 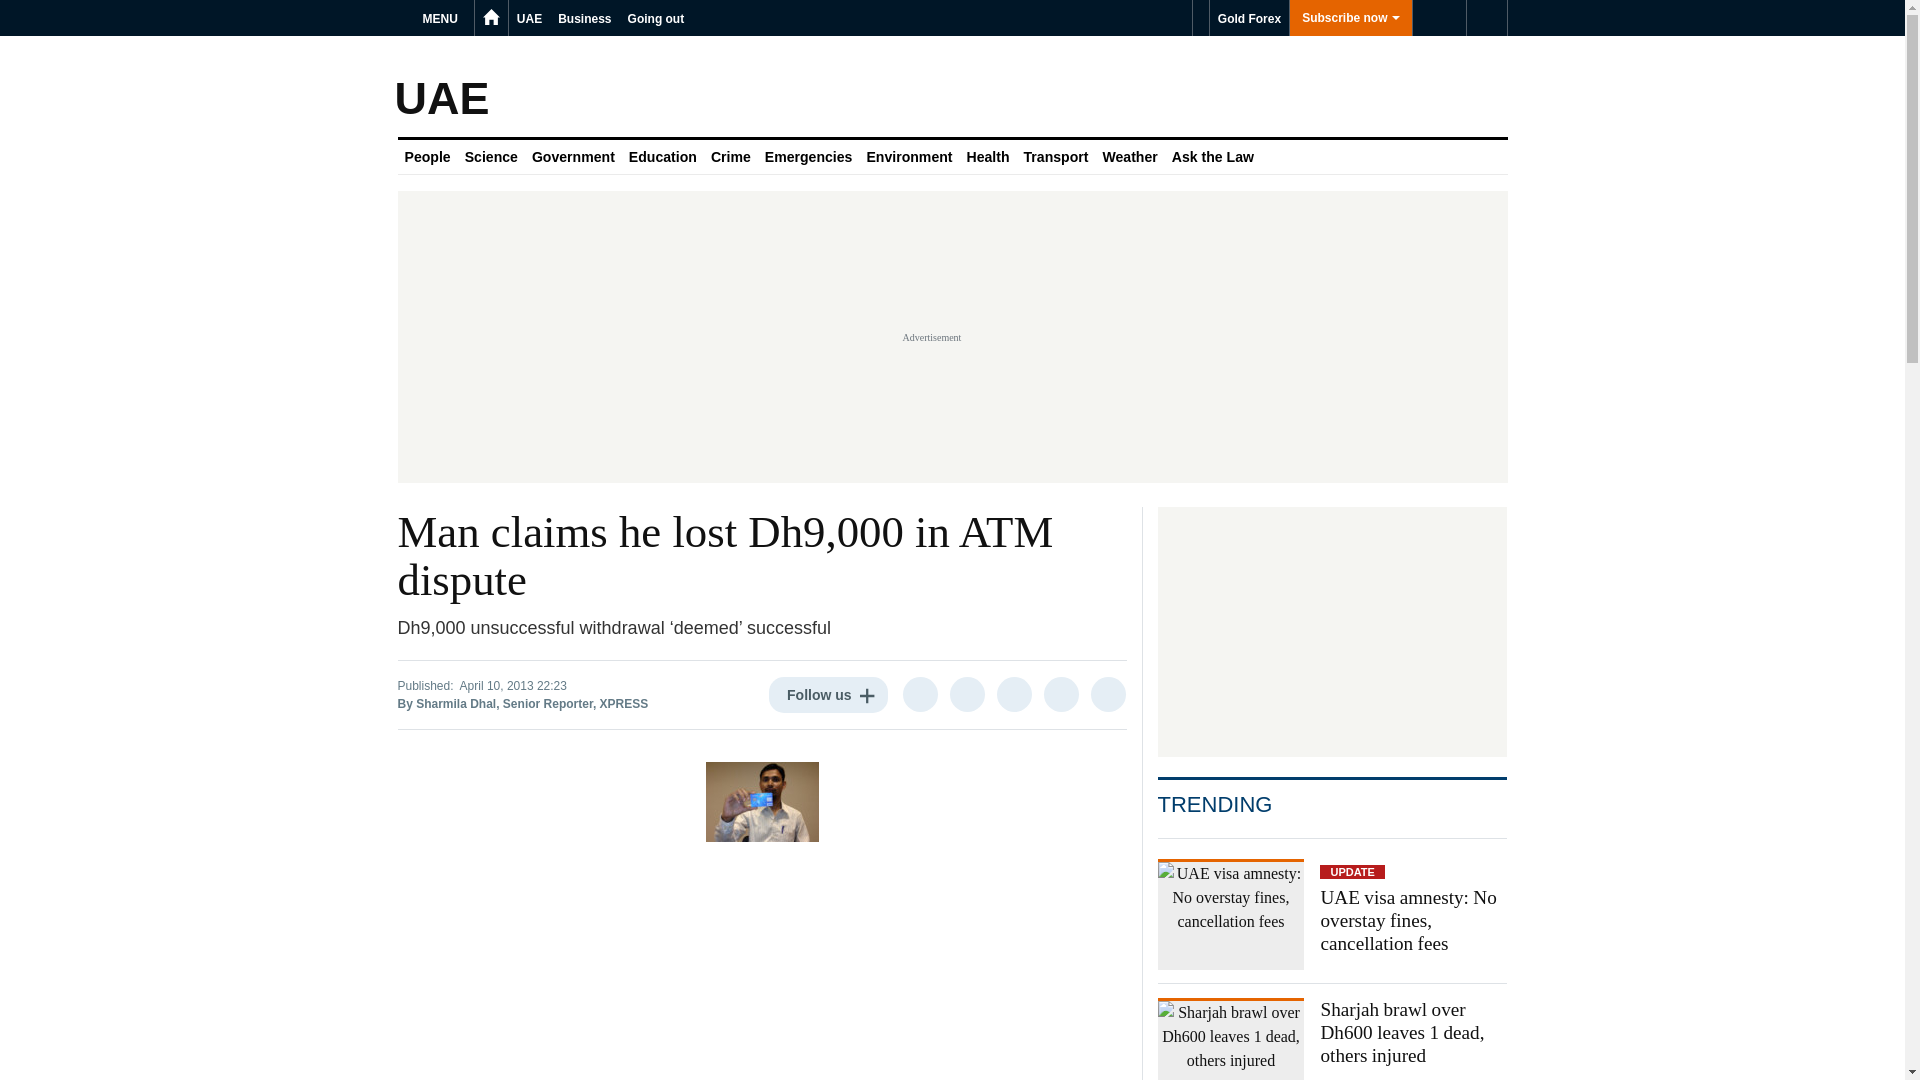 I want to click on Subscribe now, so click(x=1350, y=18).